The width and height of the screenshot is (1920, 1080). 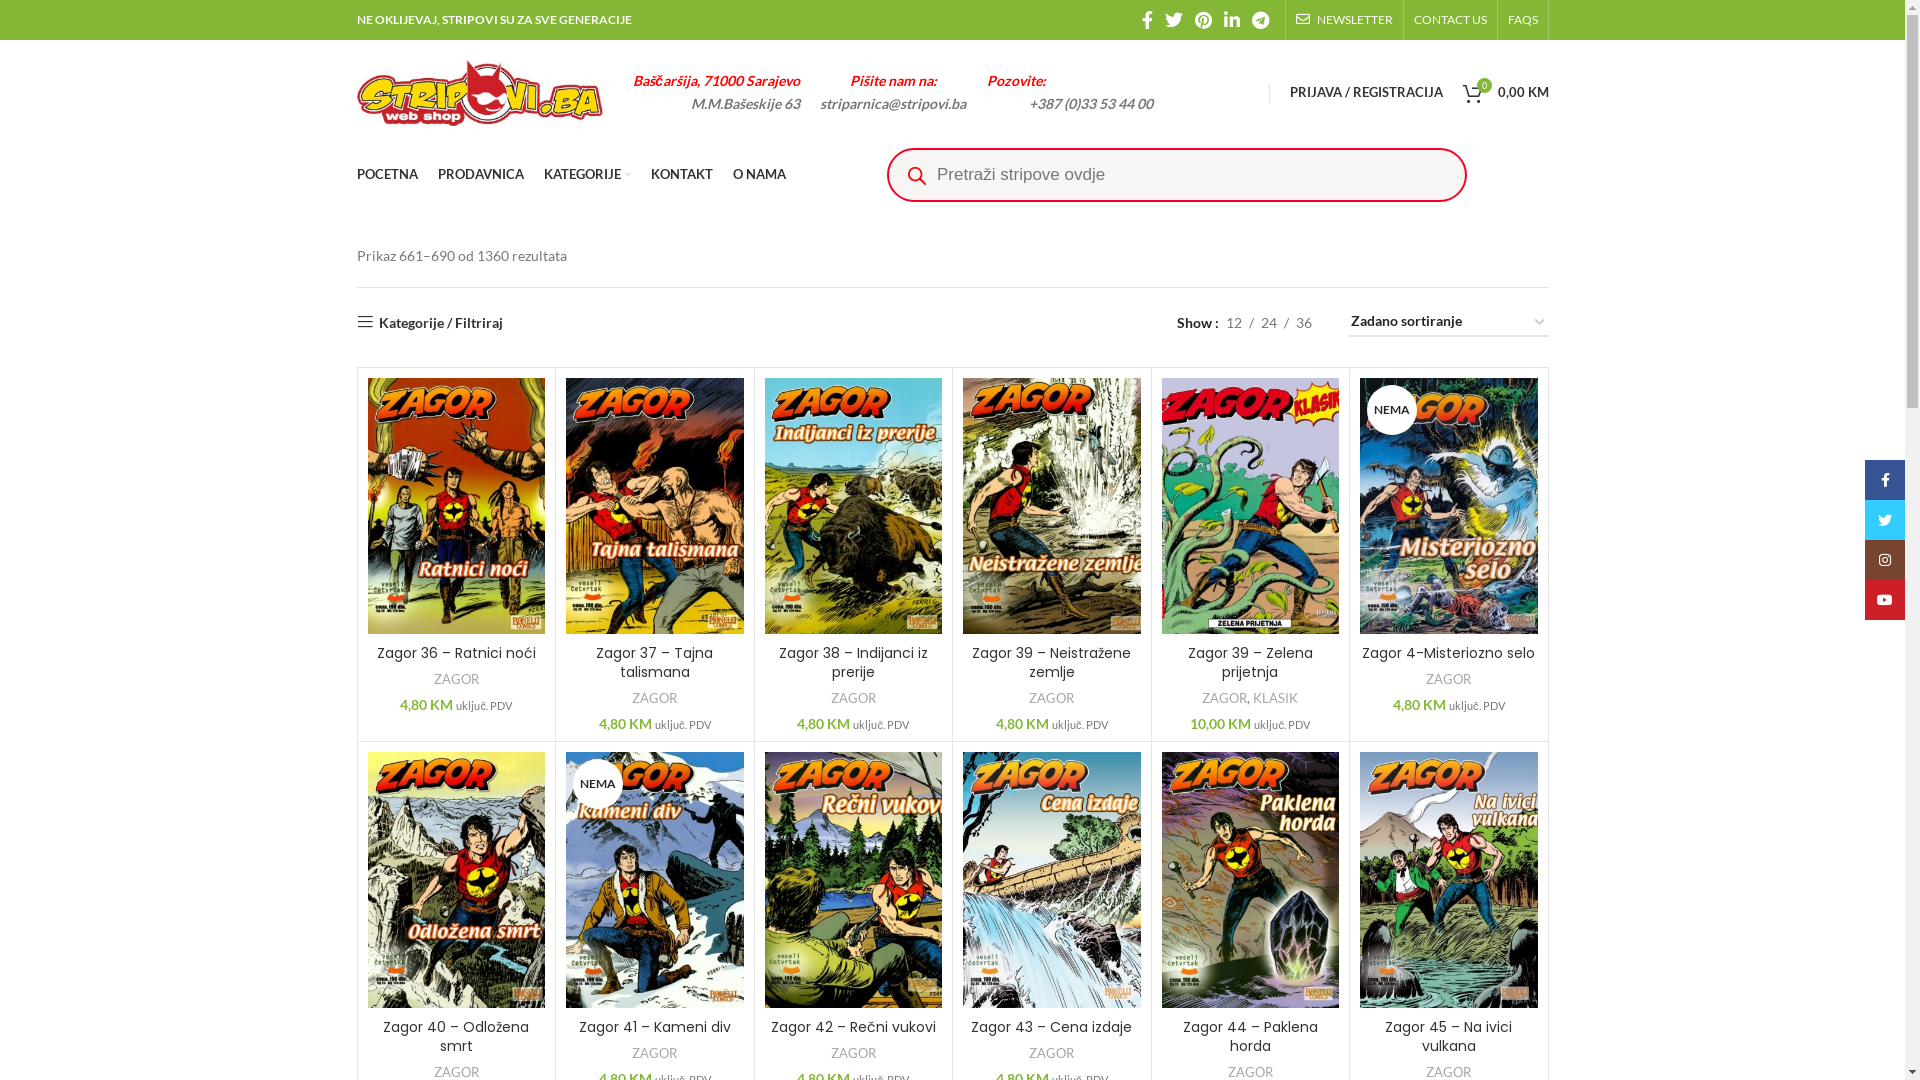 I want to click on 36, so click(x=1303, y=322).